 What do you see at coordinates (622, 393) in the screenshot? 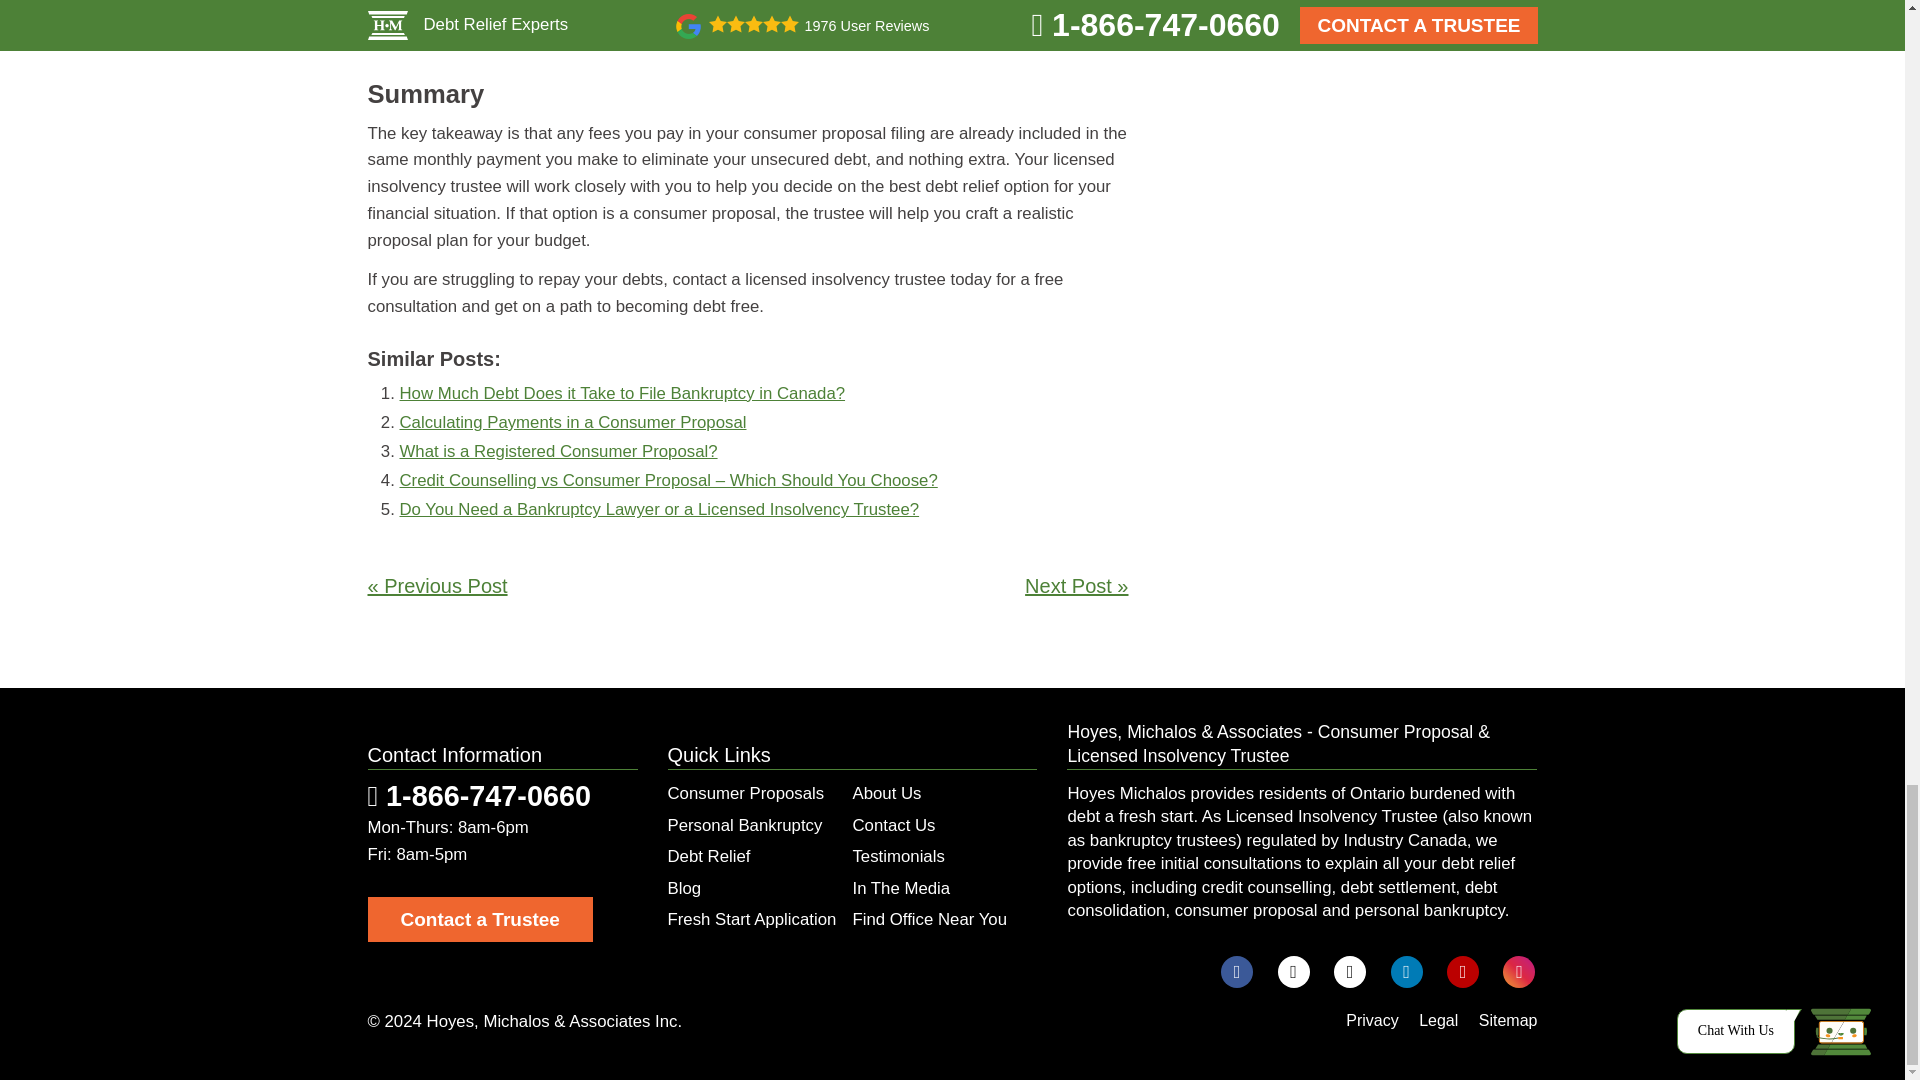
I see `How Much Debt Does it Take to File Bankruptcy in Canada?` at bounding box center [622, 393].